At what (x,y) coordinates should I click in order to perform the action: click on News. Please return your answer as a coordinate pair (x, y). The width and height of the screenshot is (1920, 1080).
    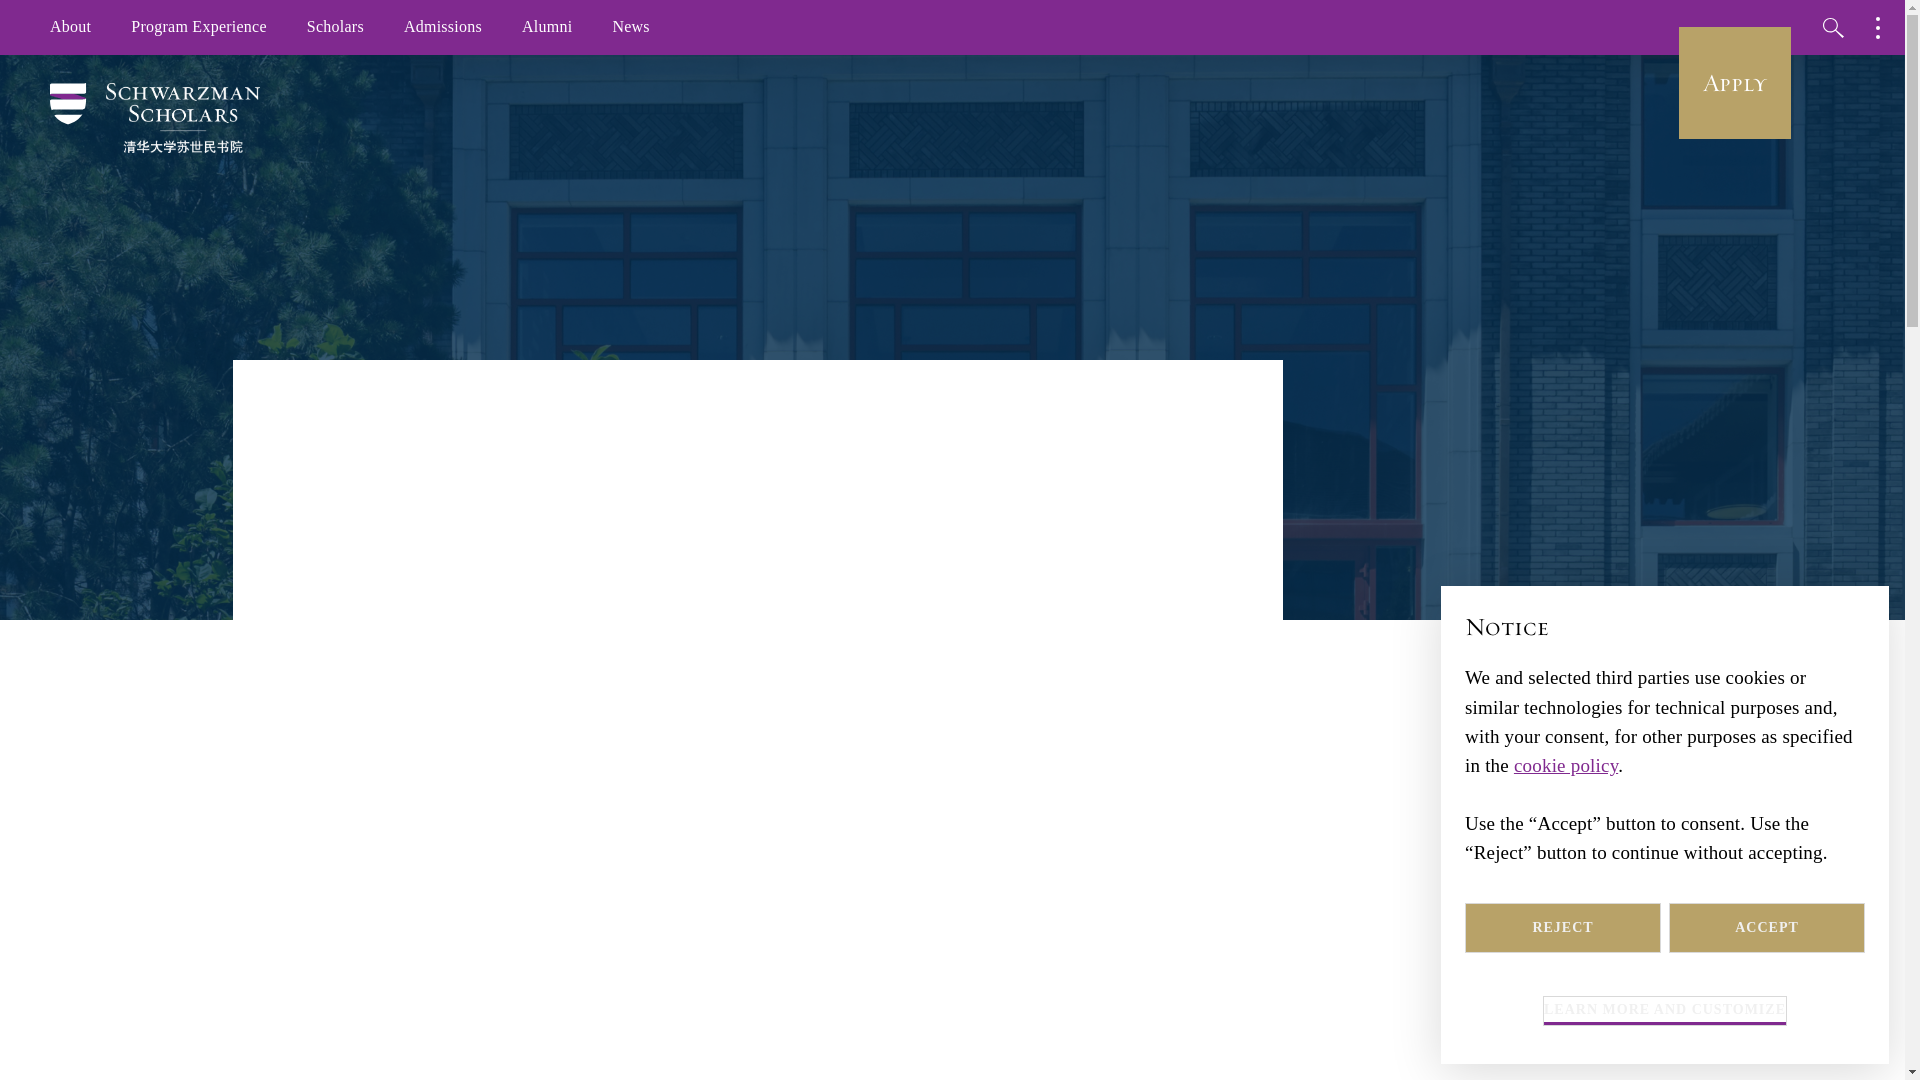
    Looking at the image, I should click on (630, 28).